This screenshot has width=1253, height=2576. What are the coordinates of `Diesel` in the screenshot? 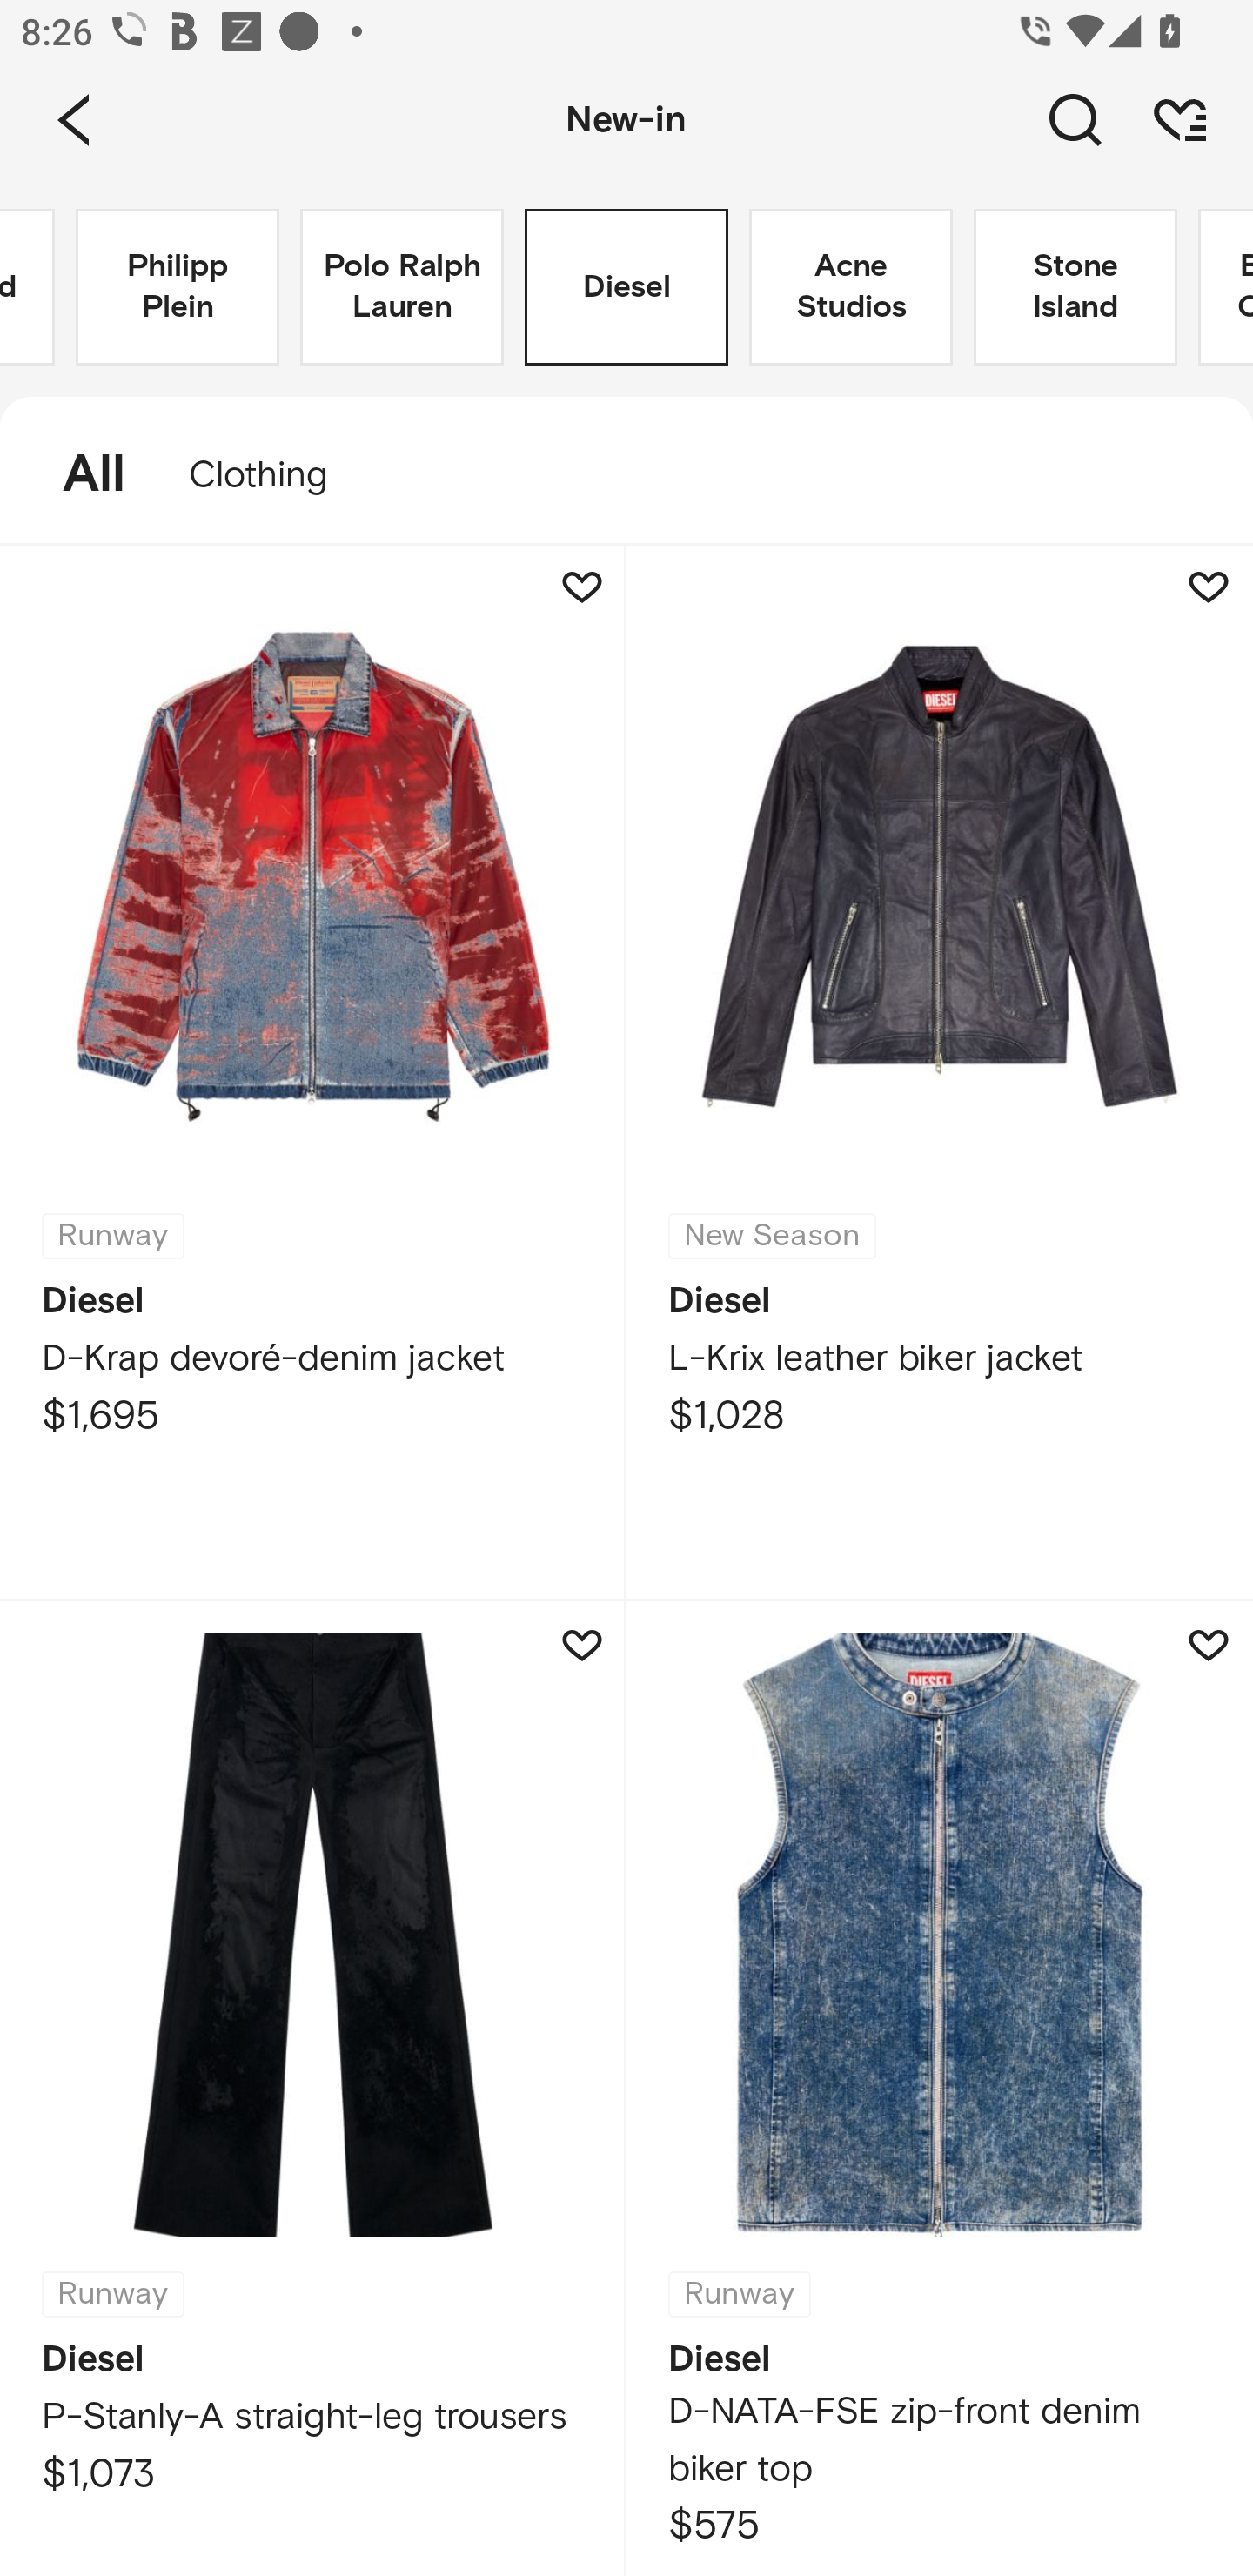 It's located at (626, 287).